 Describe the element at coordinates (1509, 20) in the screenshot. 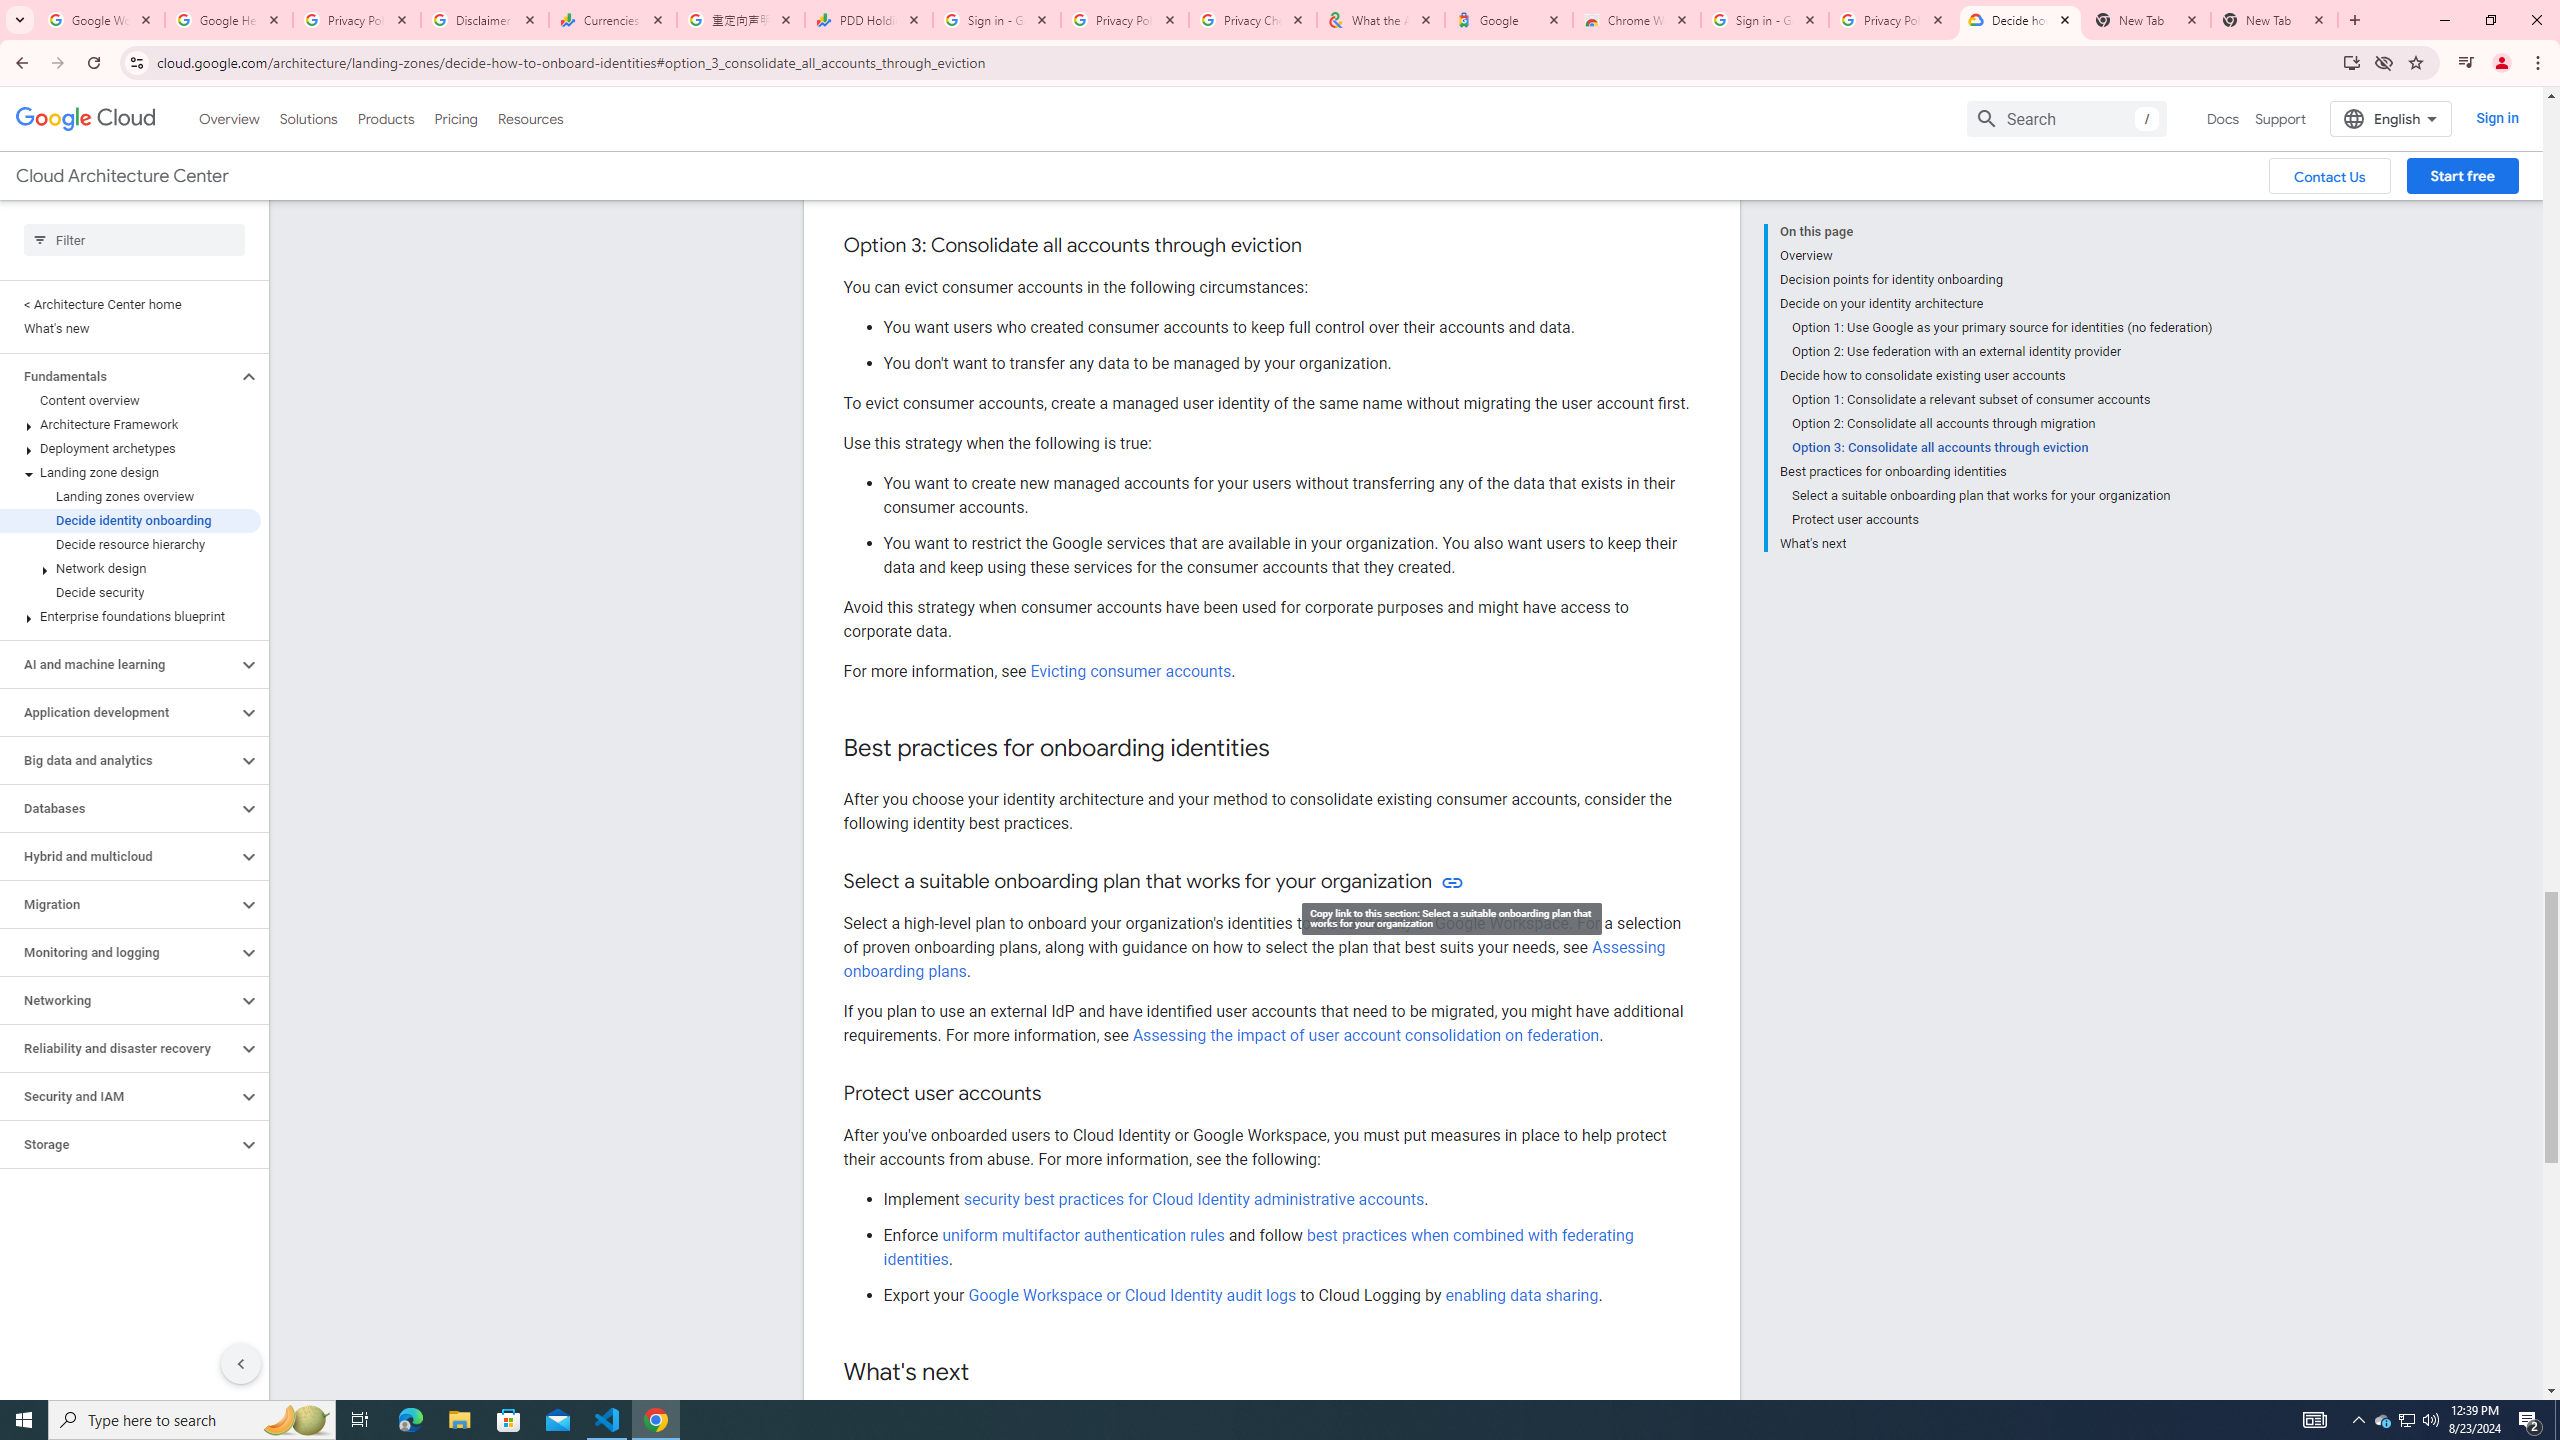

I see `Google` at that location.